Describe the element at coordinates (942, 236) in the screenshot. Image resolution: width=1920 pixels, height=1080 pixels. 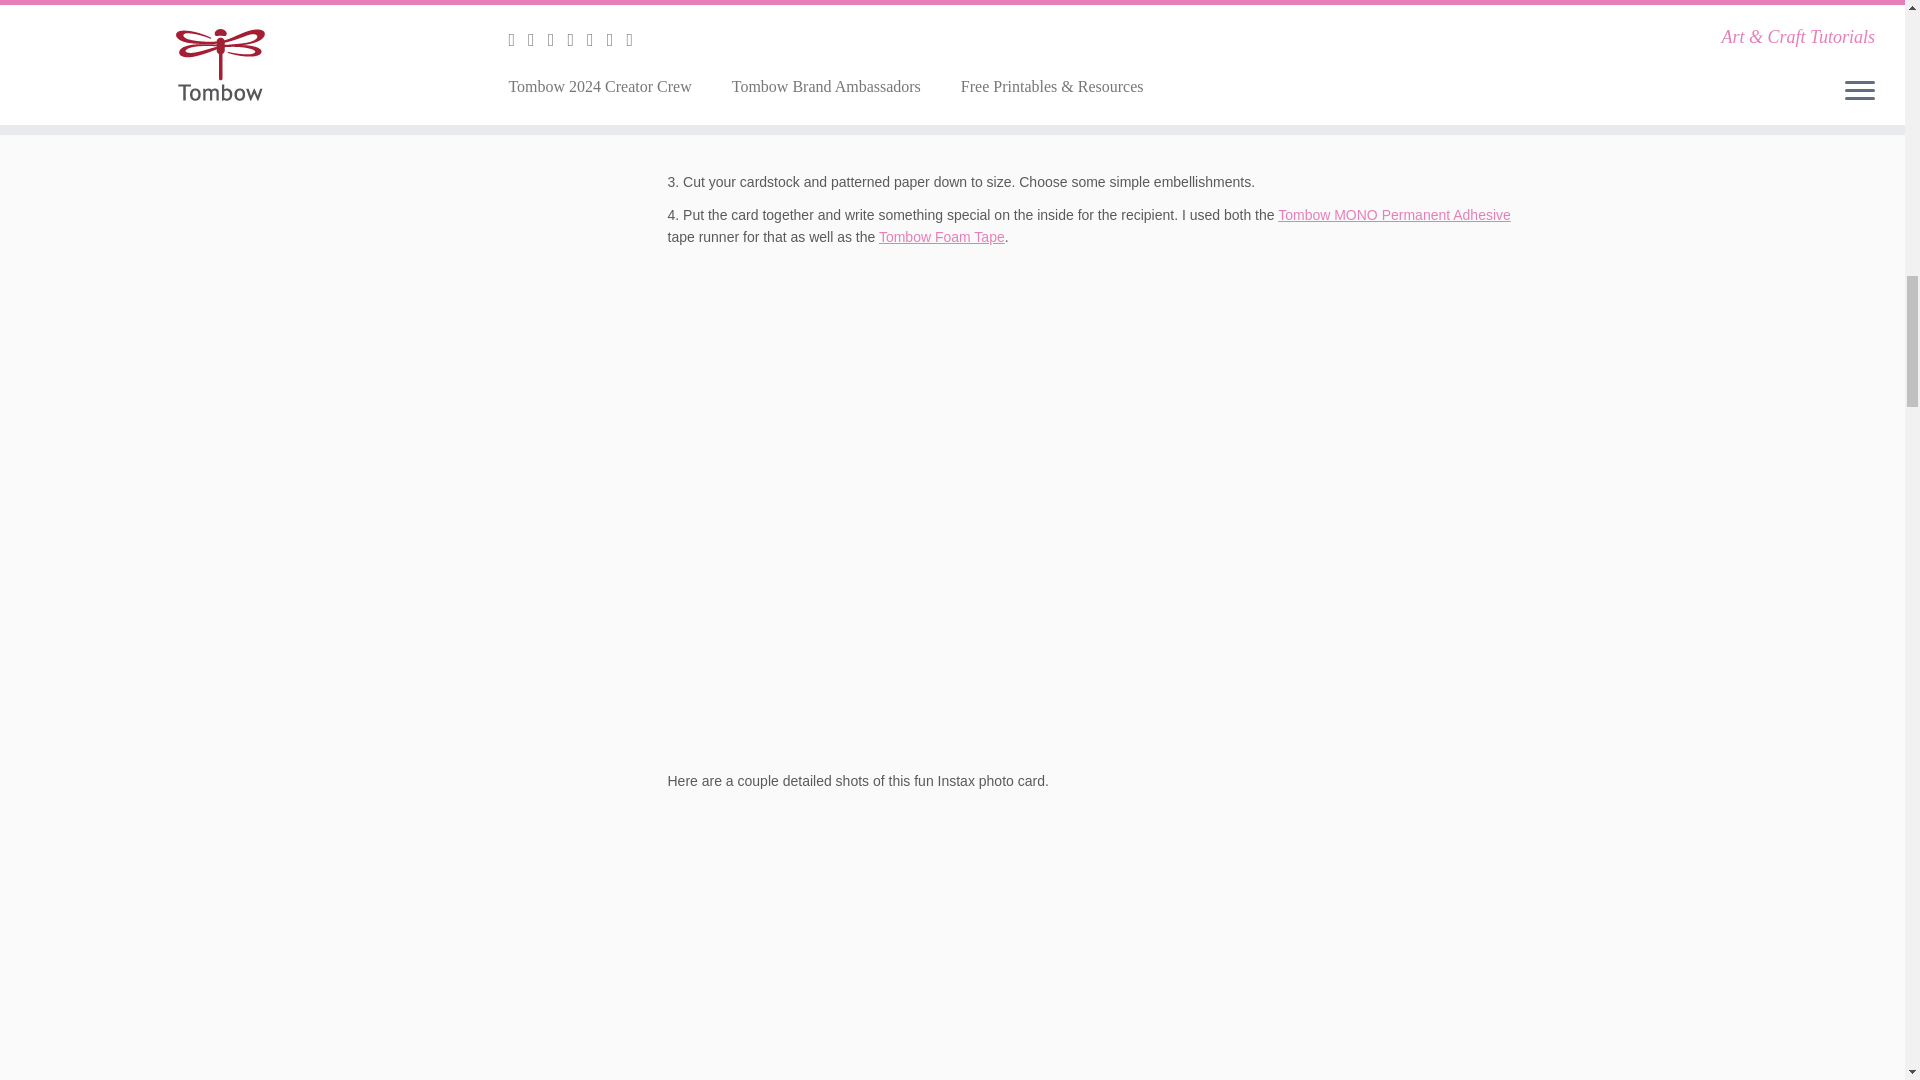
I see `Tombow Foam Tape` at that location.